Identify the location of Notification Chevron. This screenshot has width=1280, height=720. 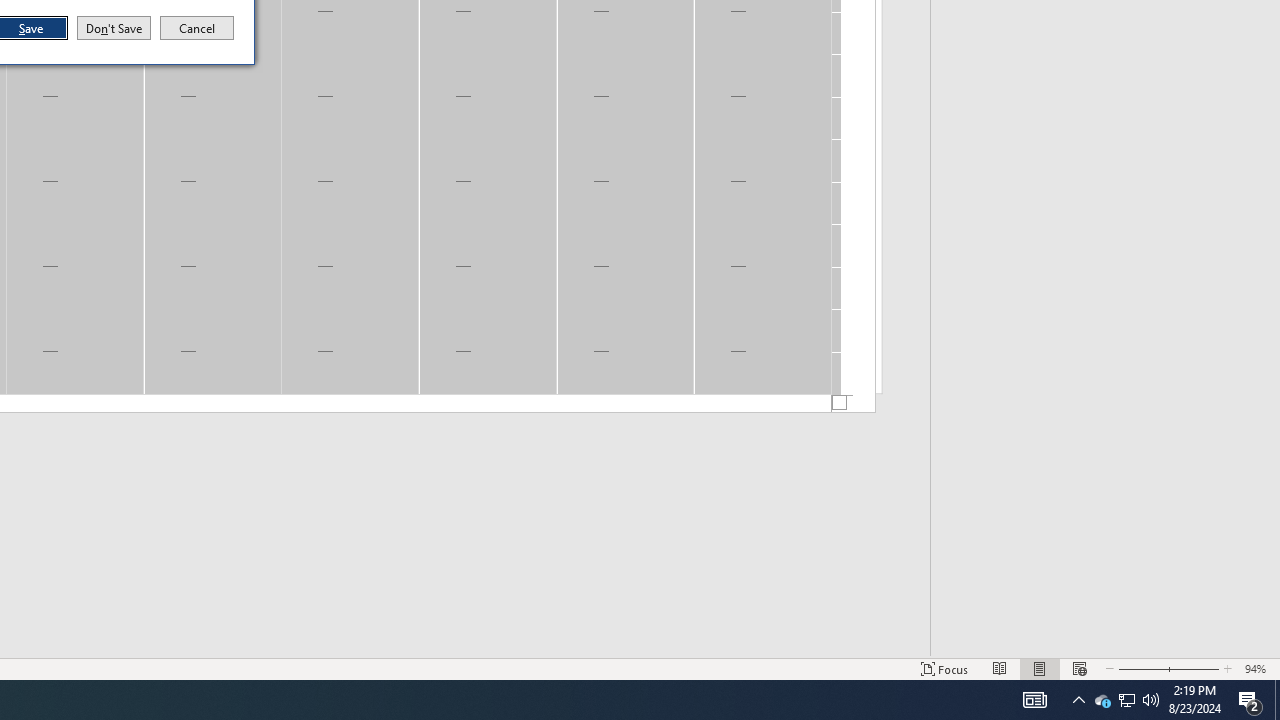
(1078, 700).